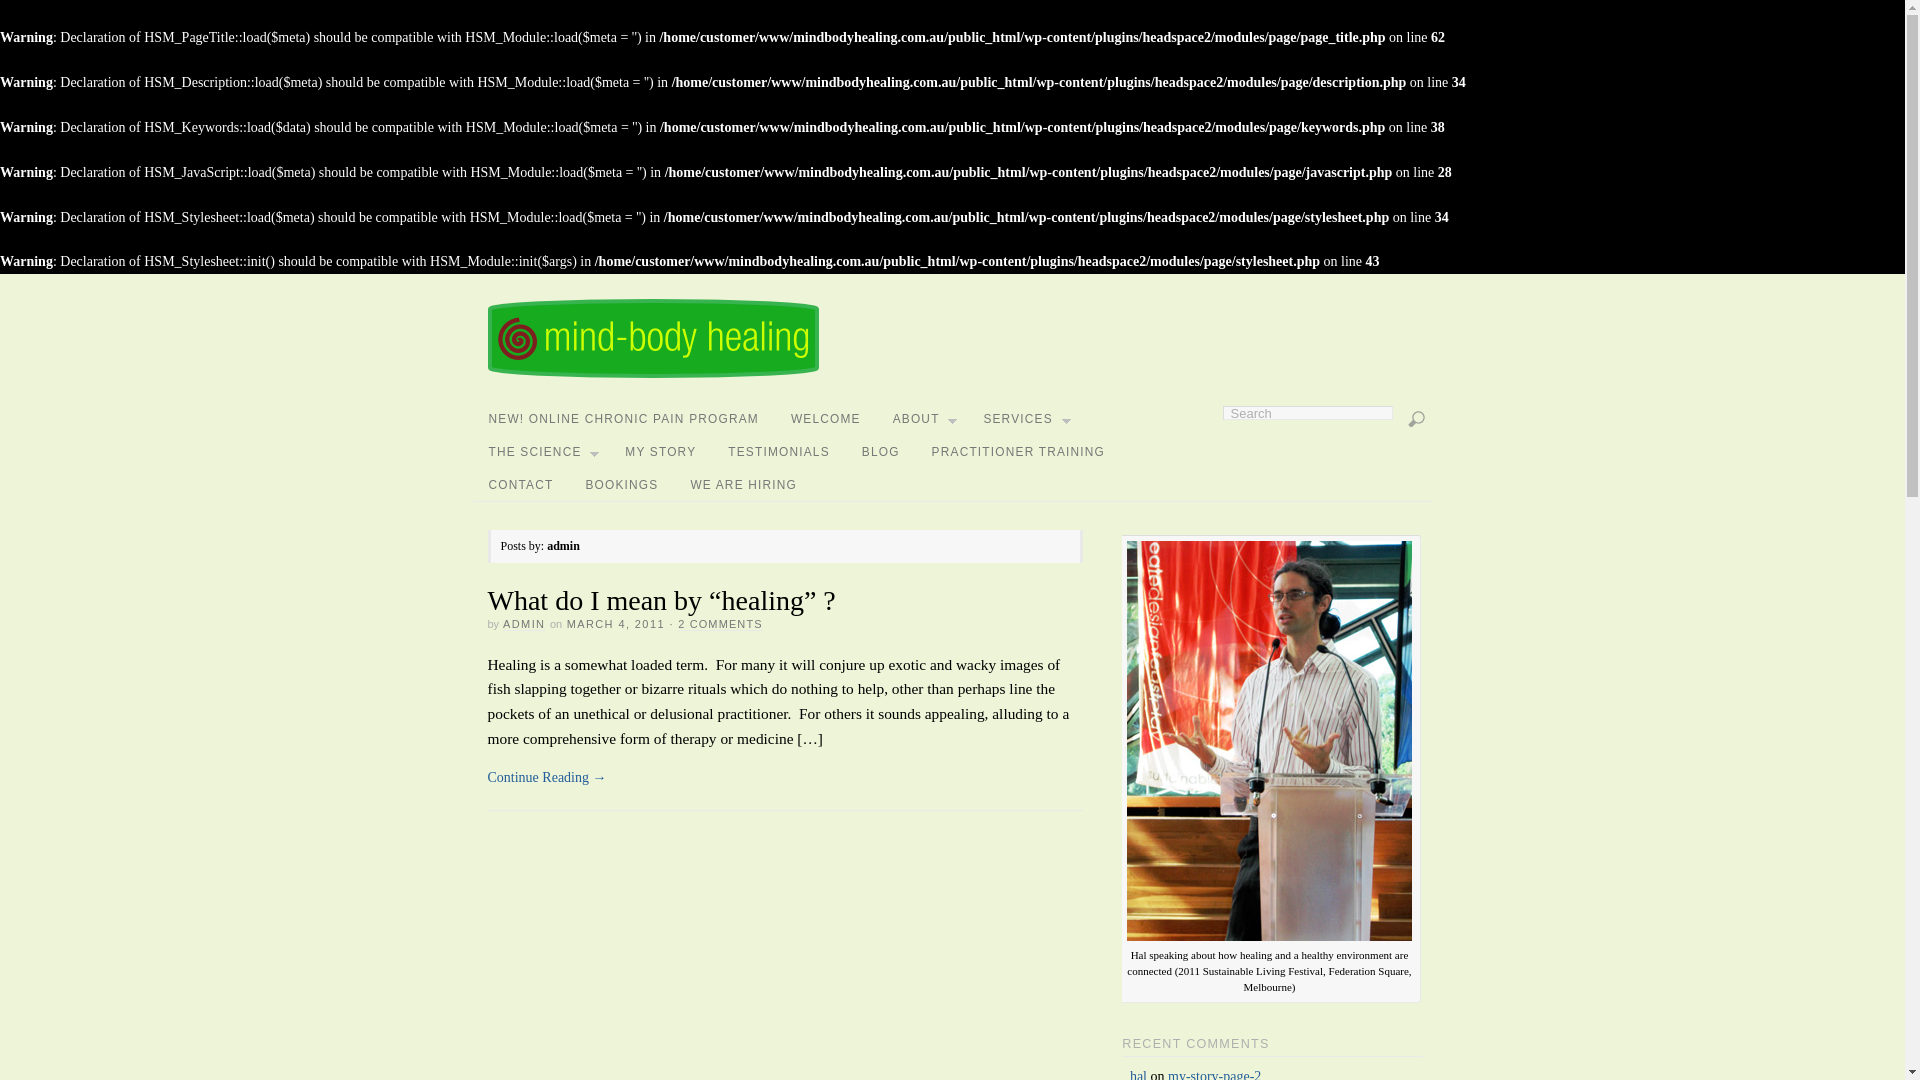  I want to click on CONTACT, so click(520, 484).